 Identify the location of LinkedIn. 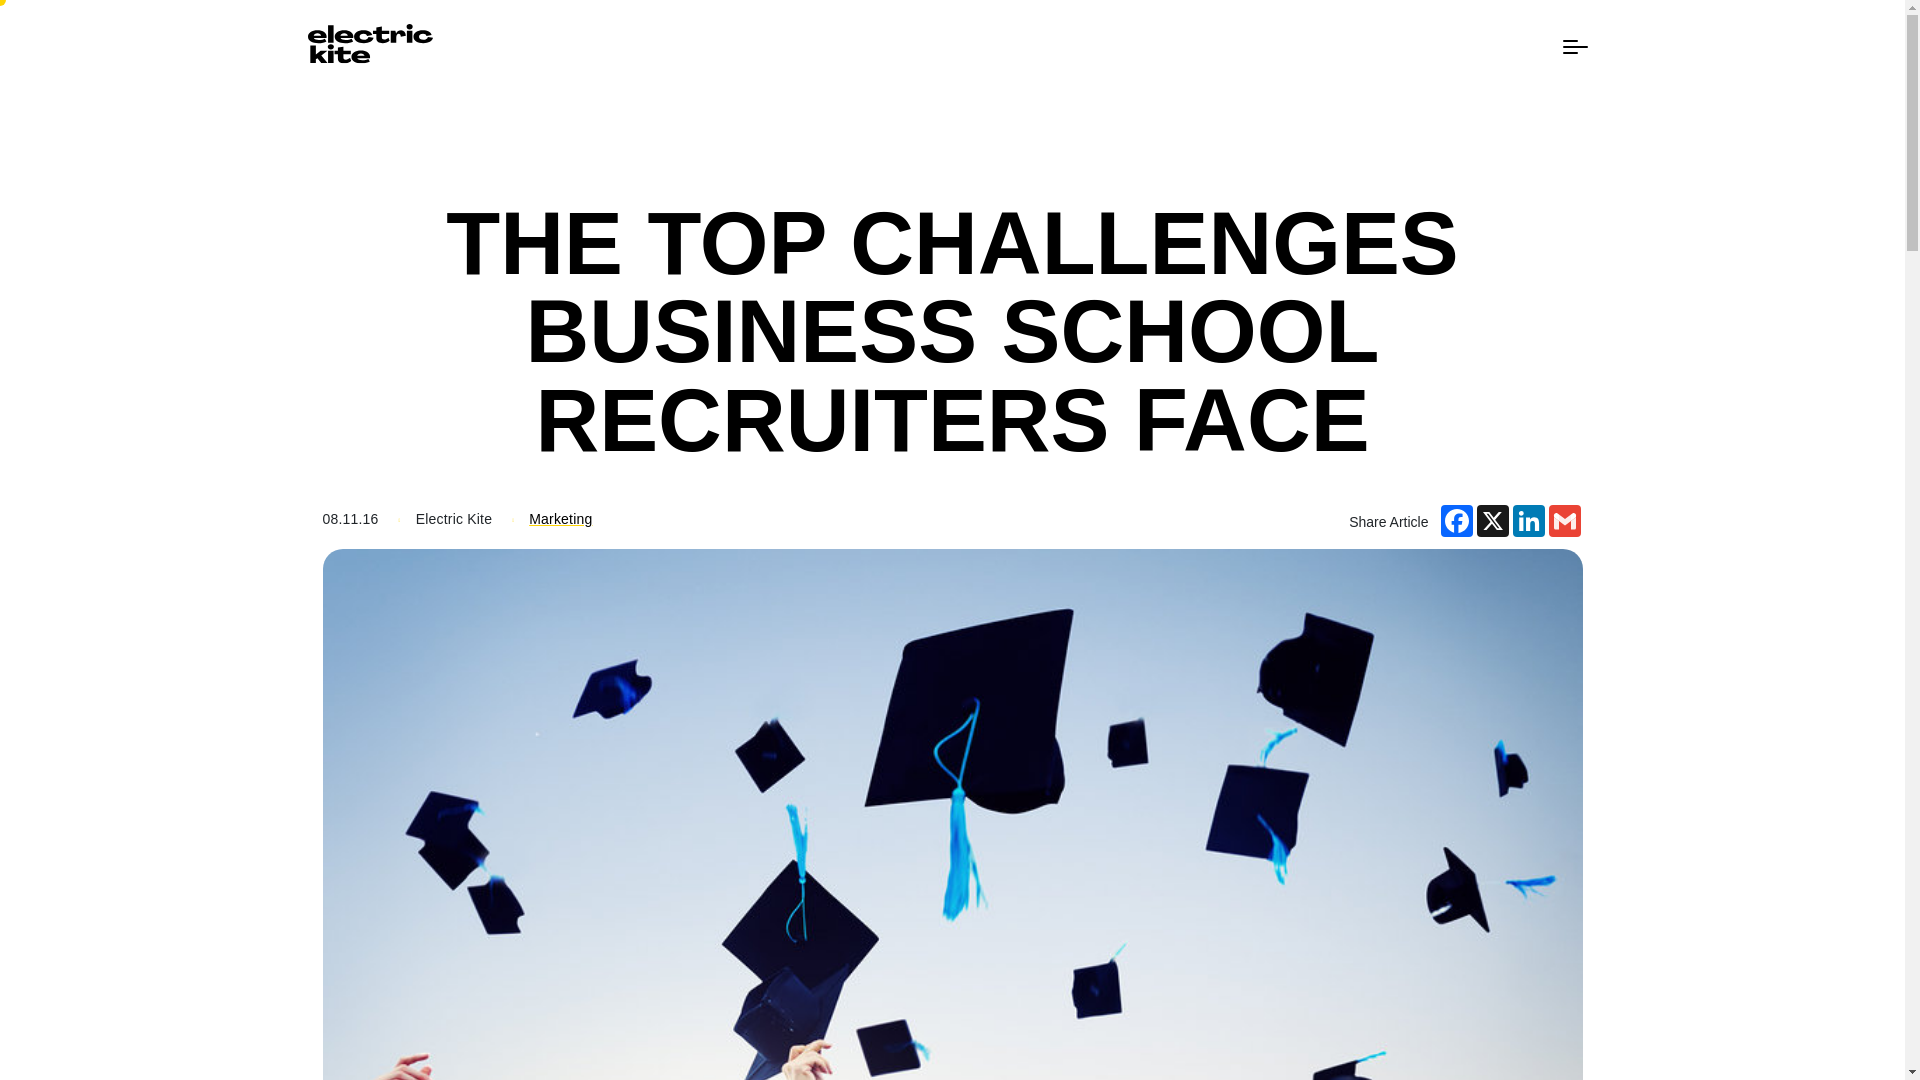
(1527, 520).